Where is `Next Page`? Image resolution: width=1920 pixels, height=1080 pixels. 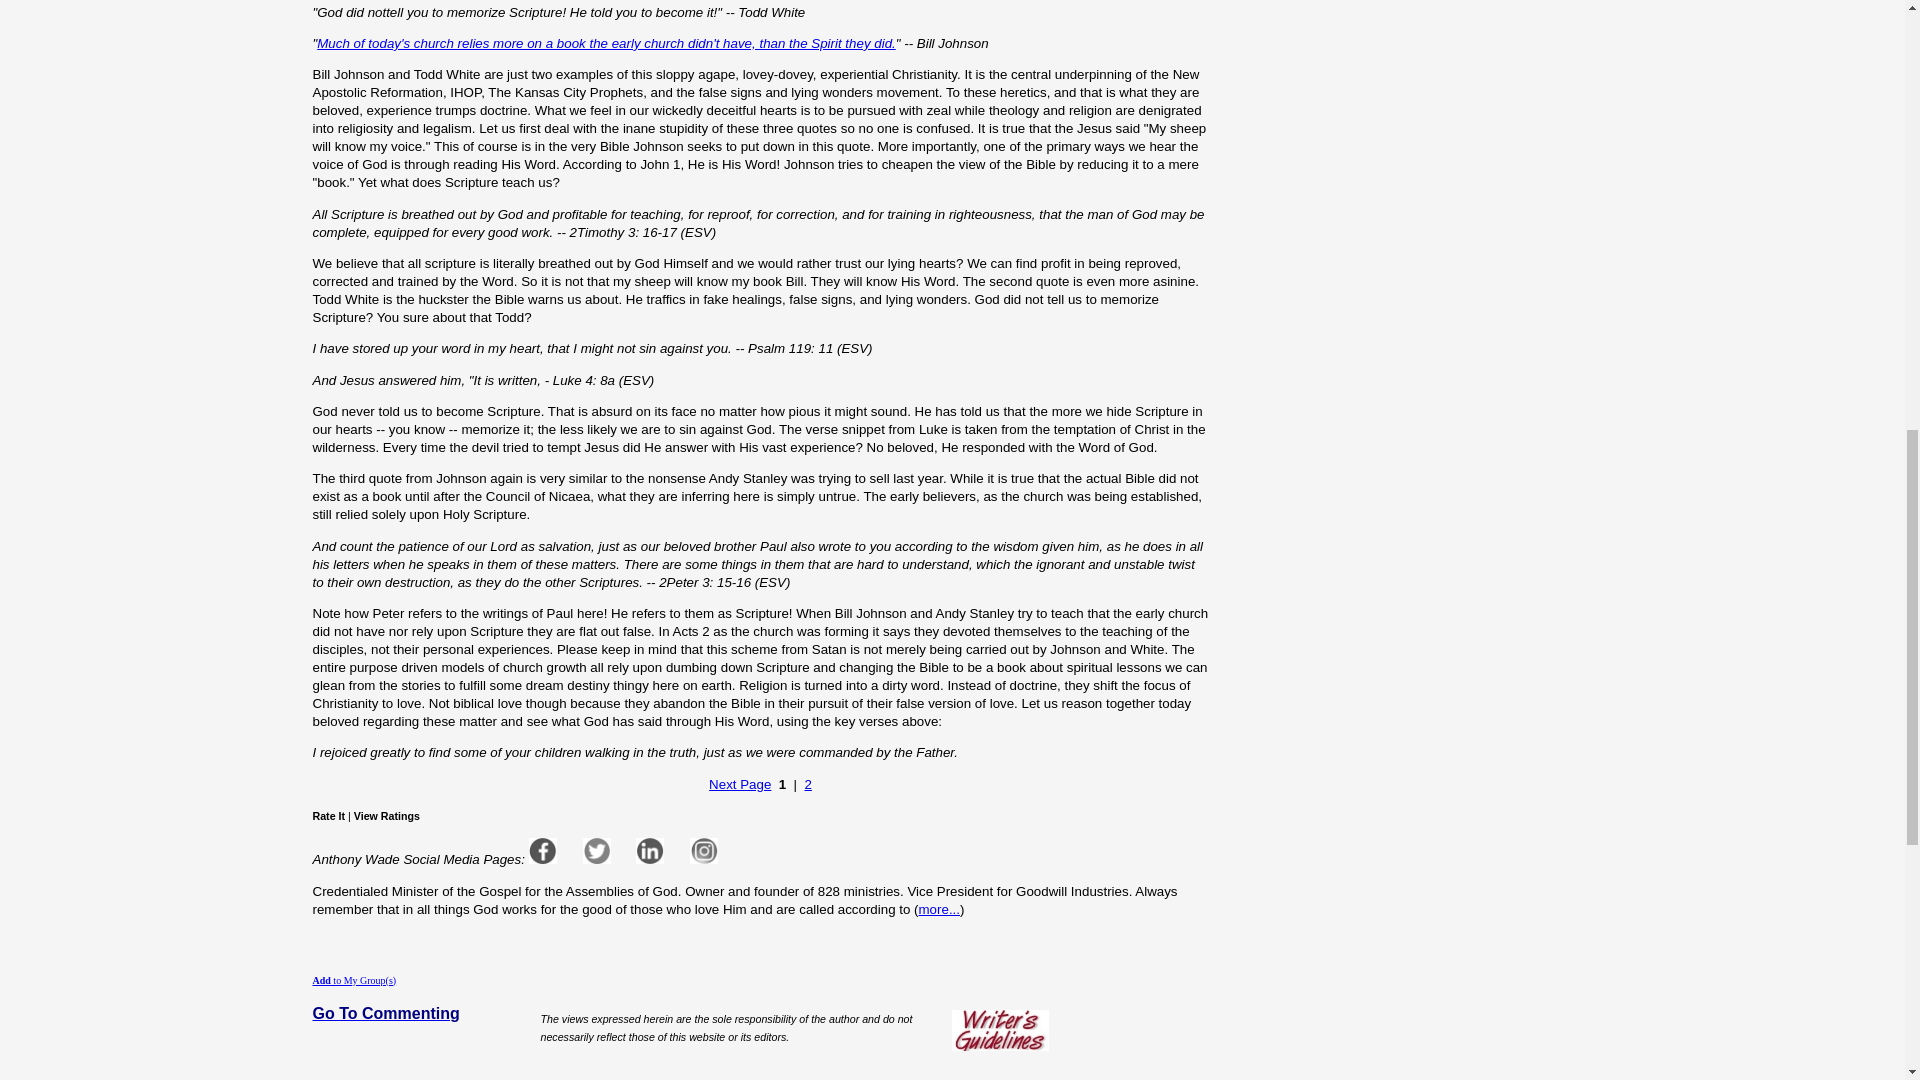 Next Page is located at coordinates (740, 784).